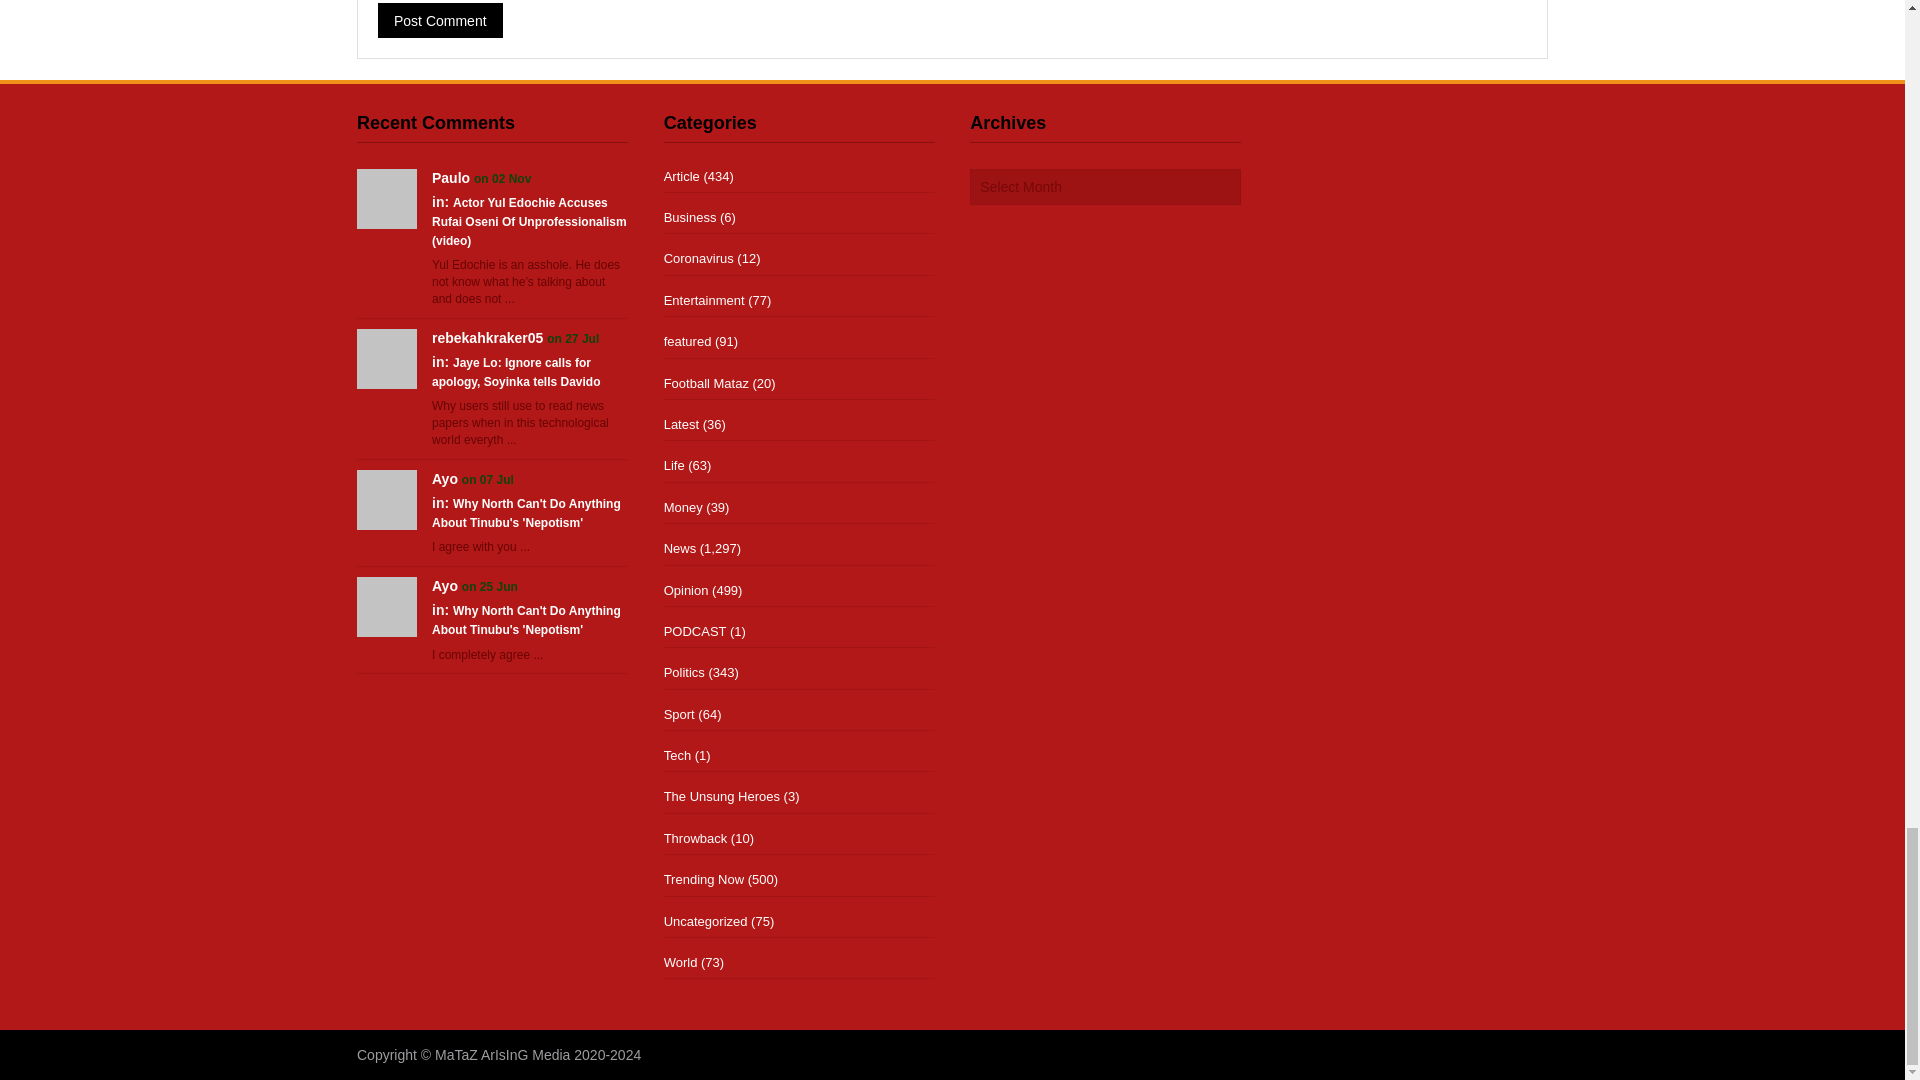 Image resolution: width=1920 pixels, height=1080 pixels. I want to click on Ayo on Why North Can't Do Anything About Tinubu's 'Nepotism', so click(386, 606).